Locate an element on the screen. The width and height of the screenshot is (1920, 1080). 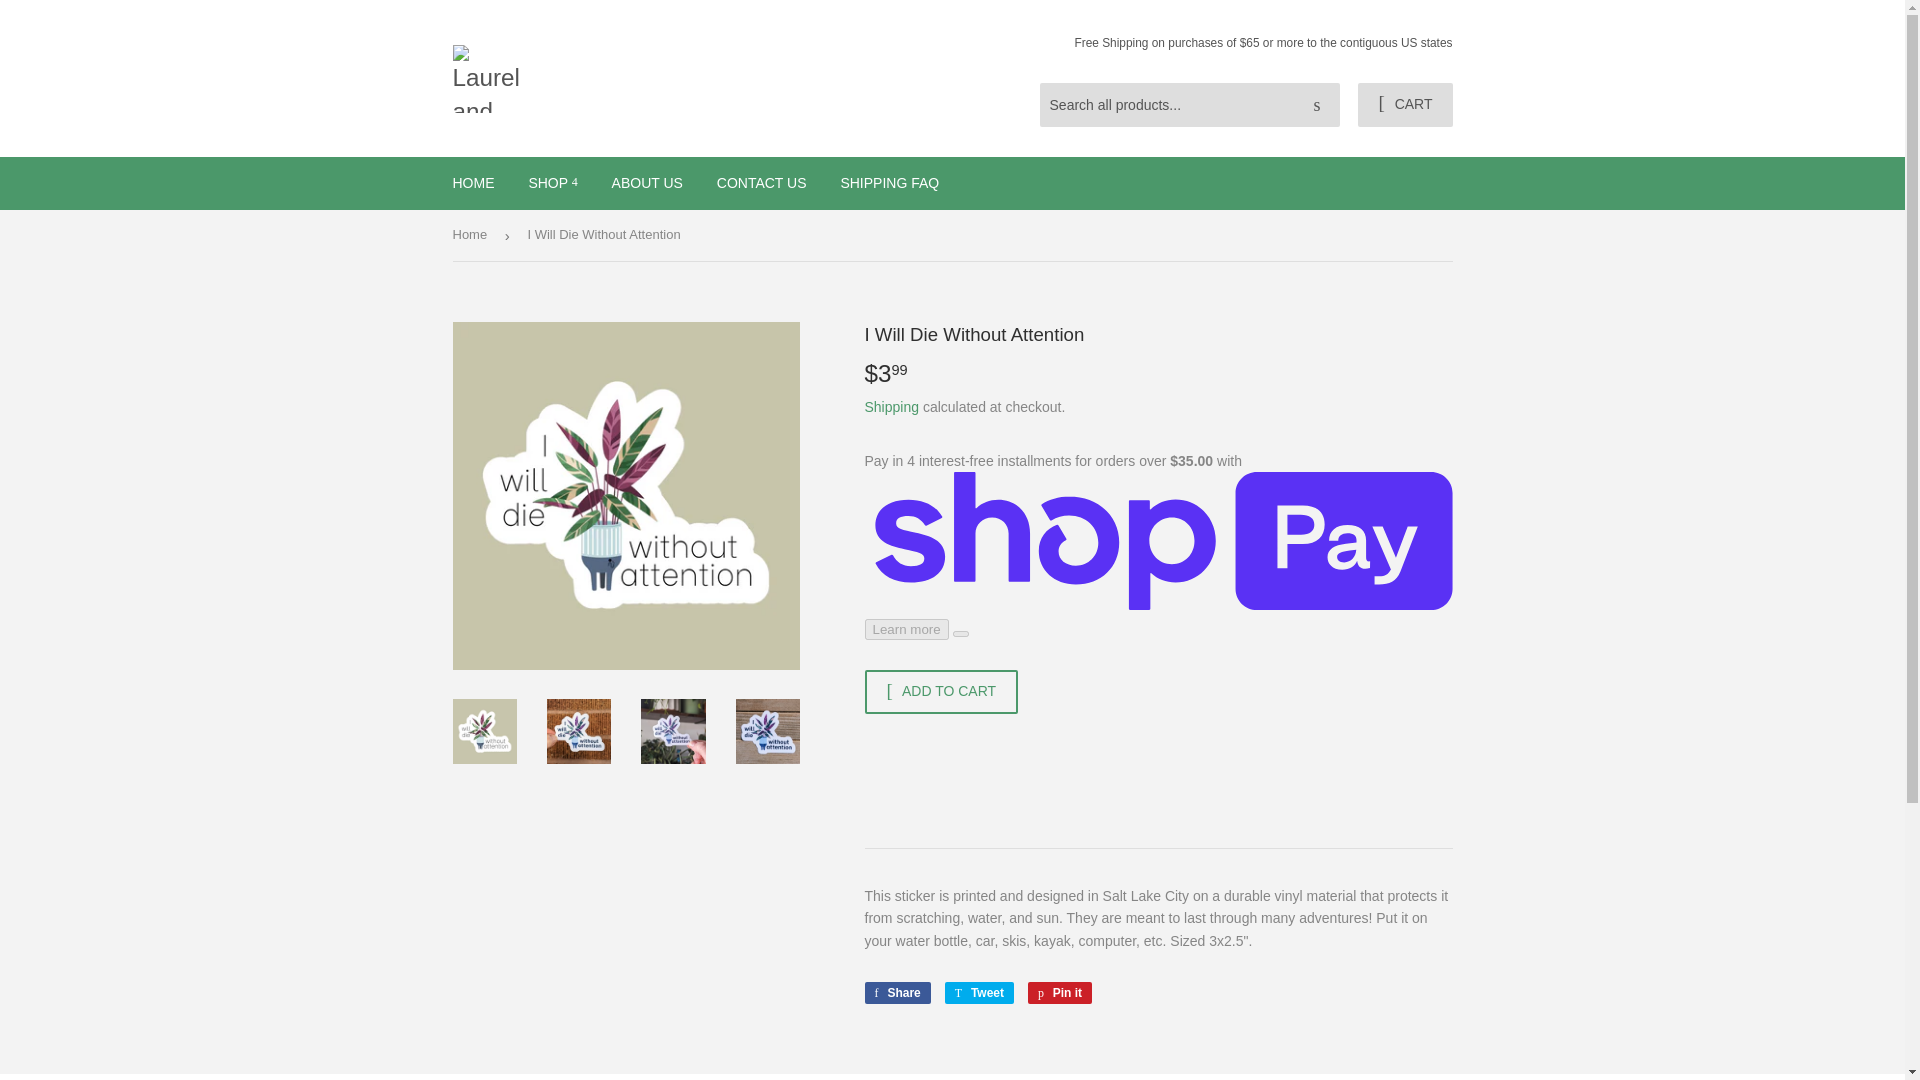
ADD TO CART is located at coordinates (940, 691).